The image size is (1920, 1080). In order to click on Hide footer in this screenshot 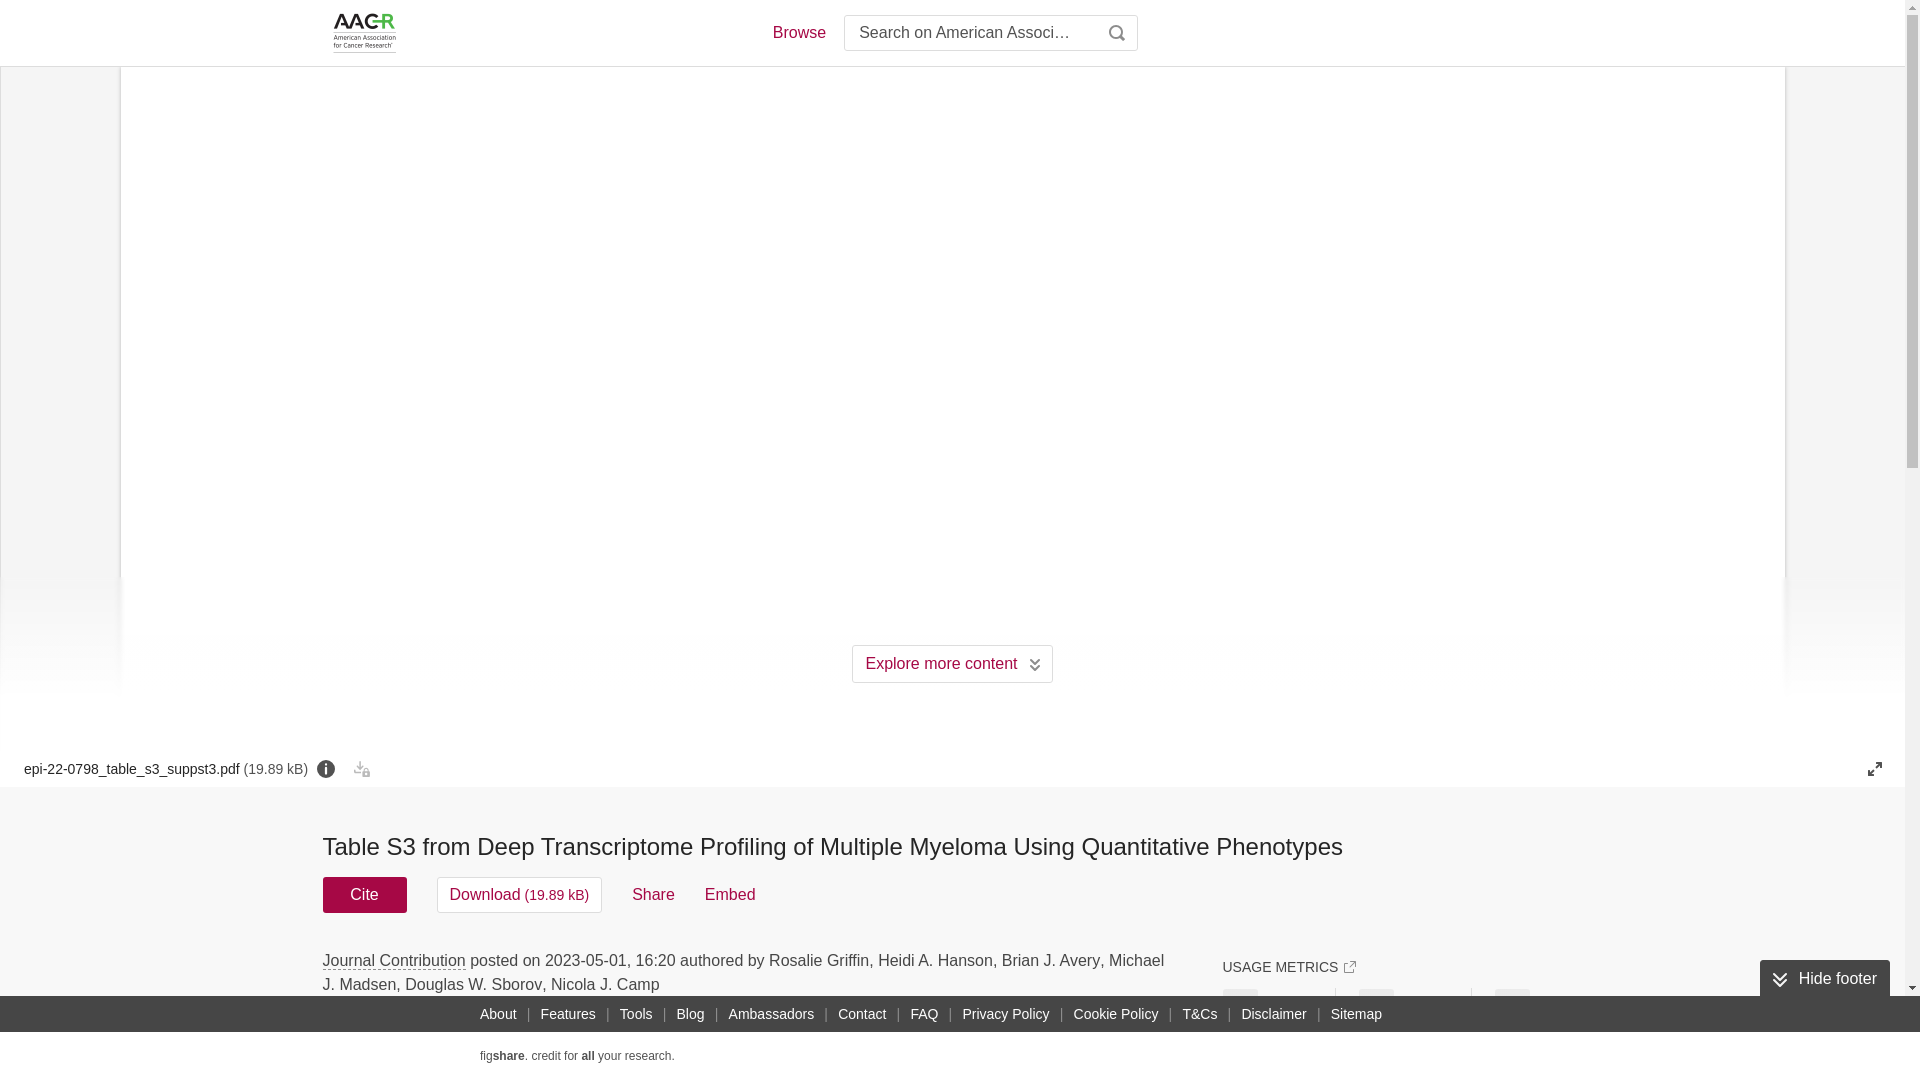, I will do `click(1824, 978)`.